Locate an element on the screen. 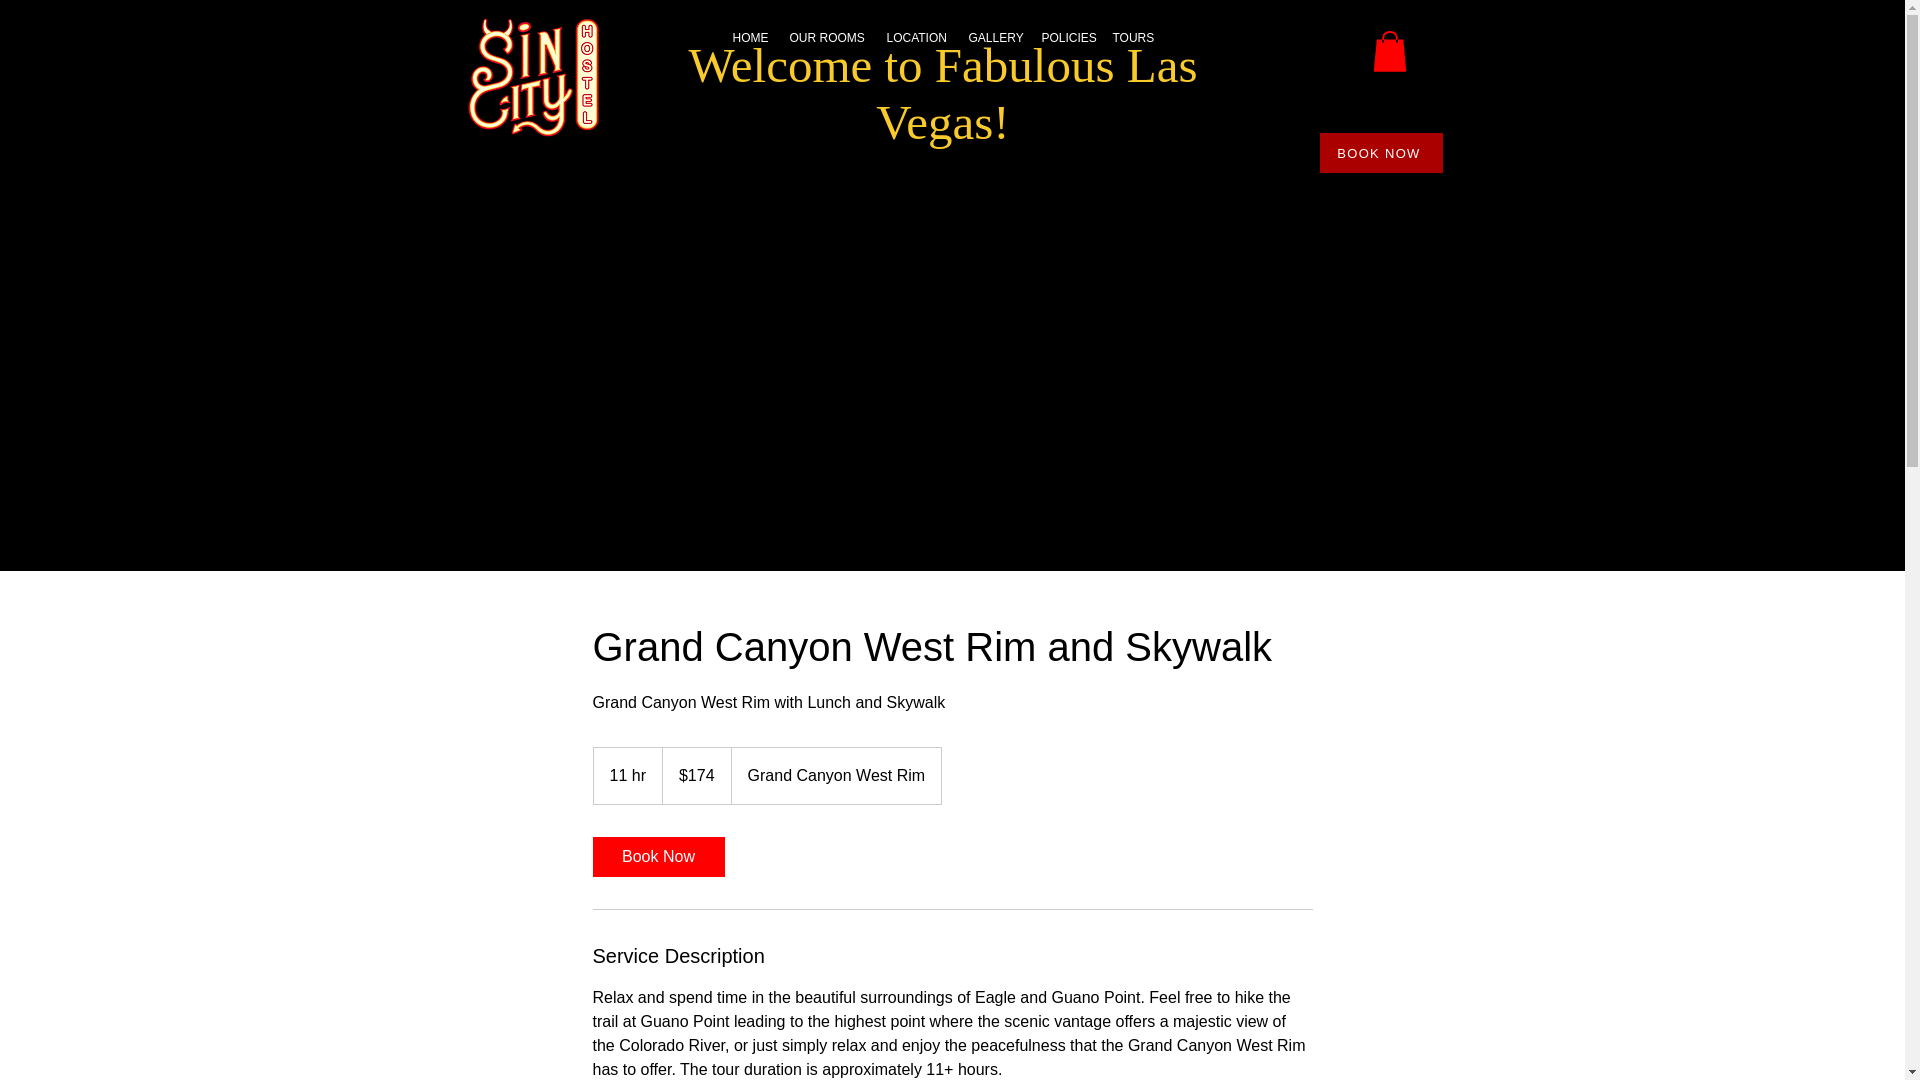 The width and height of the screenshot is (1920, 1080). GALLERY is located at coordinates (994, 37).